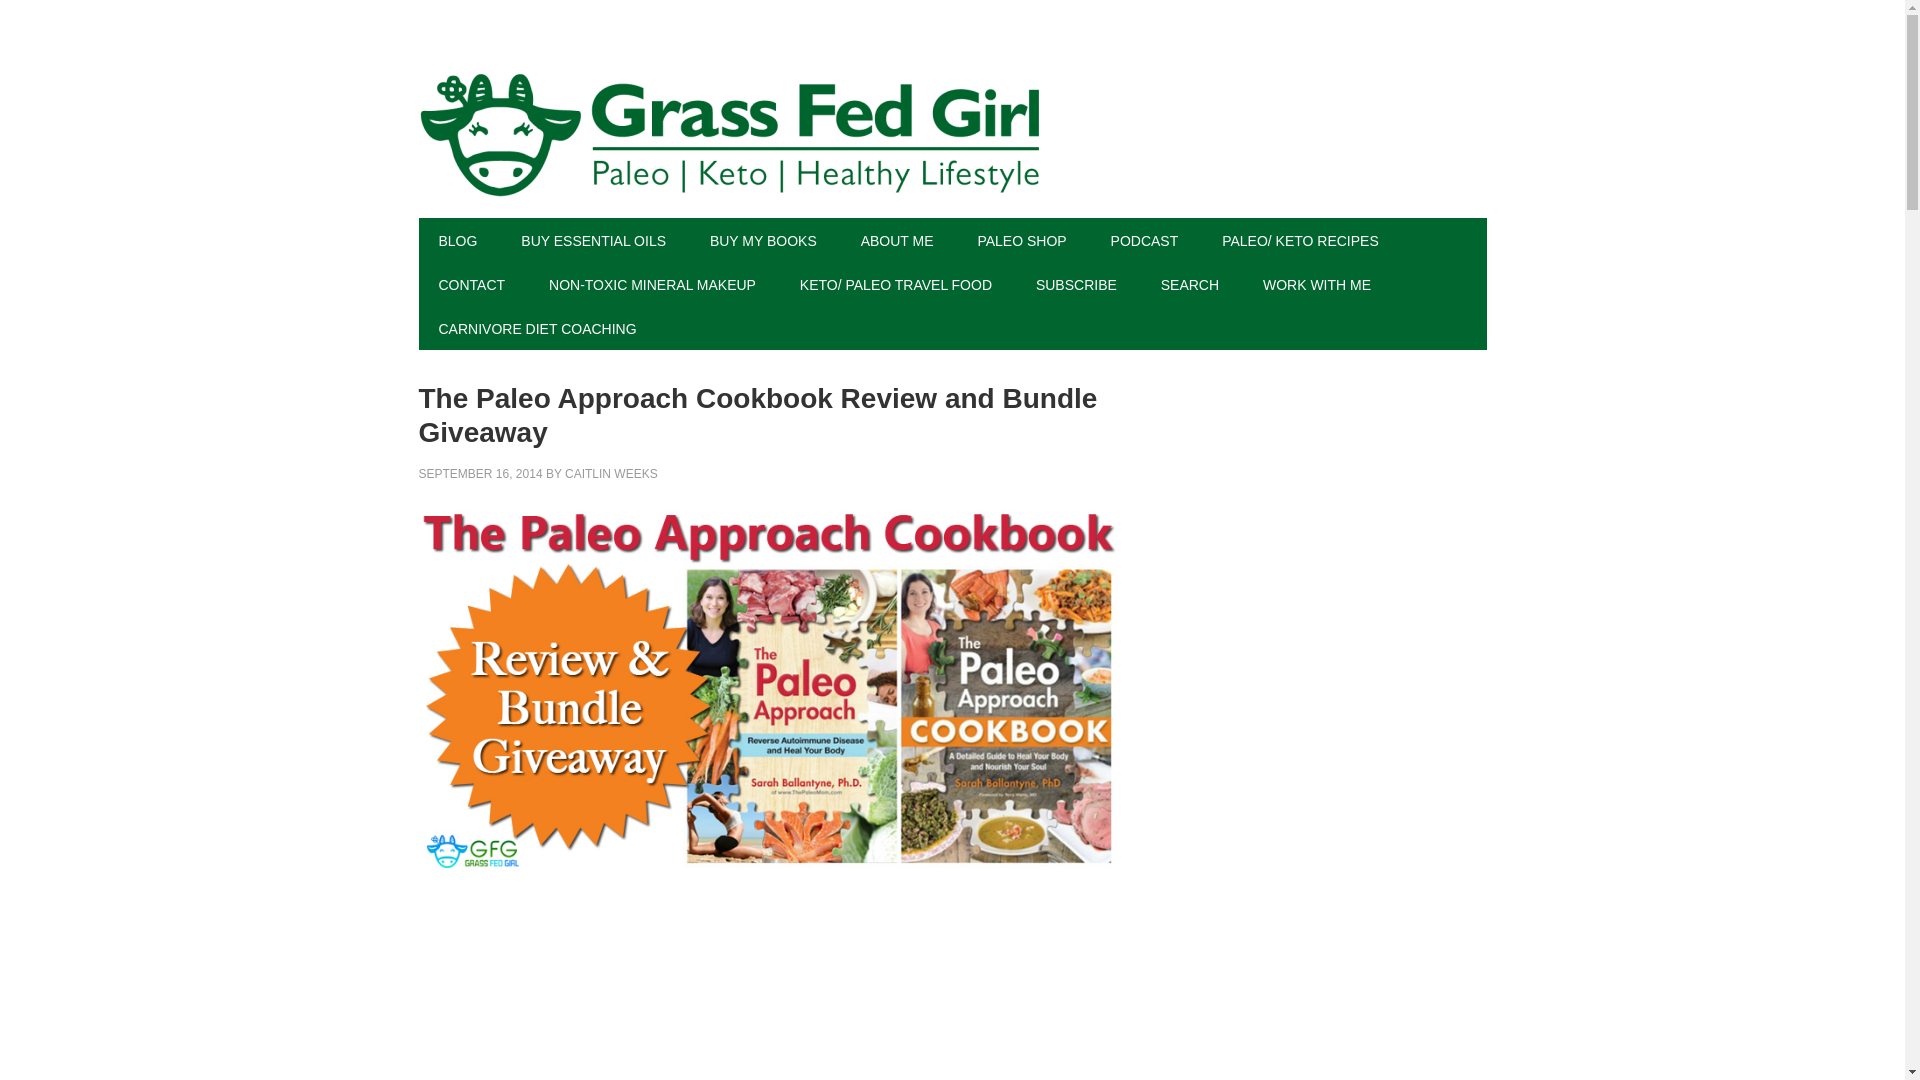  What do you see at coordinates (652, 284) in the screenshot?
I see `NON-TOXIC MINERAL MAKEUP` at bounding box center [652, 284].